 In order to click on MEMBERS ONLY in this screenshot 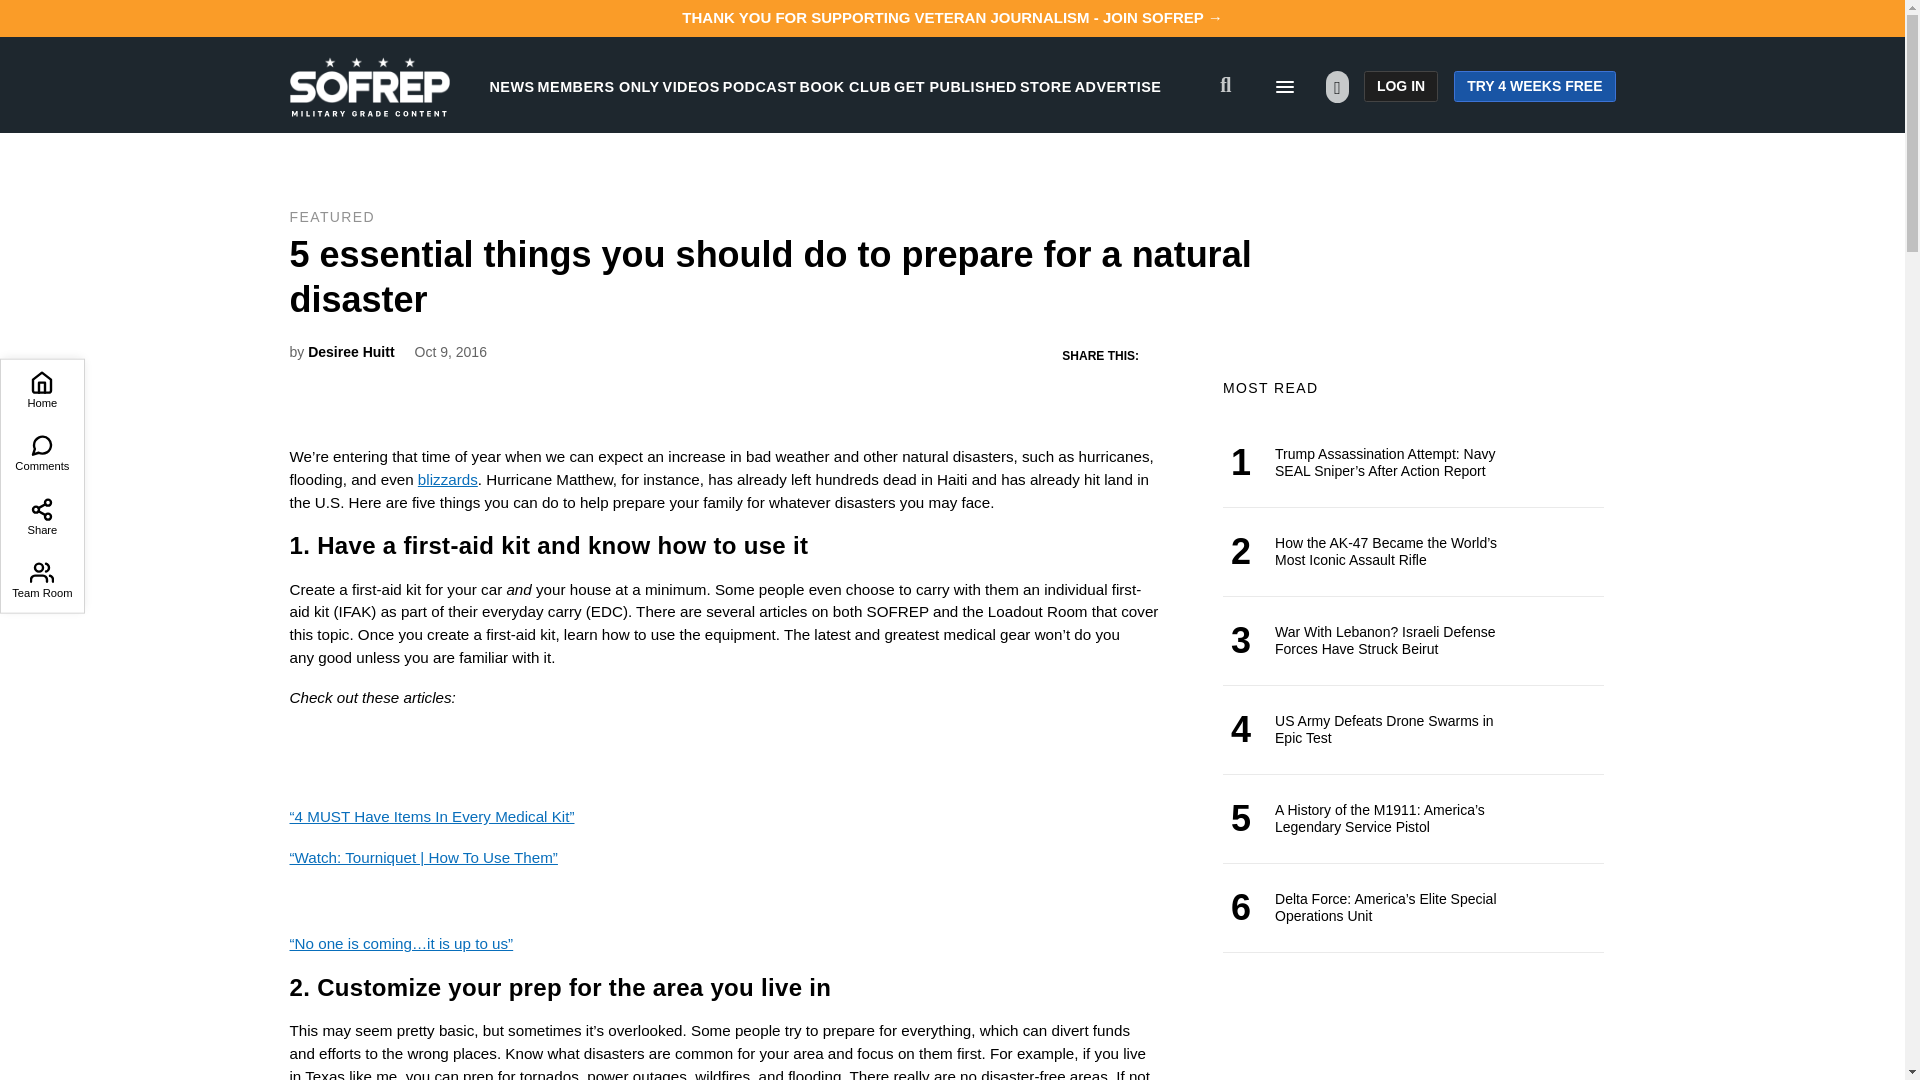, I will do `click(598, 86)`.